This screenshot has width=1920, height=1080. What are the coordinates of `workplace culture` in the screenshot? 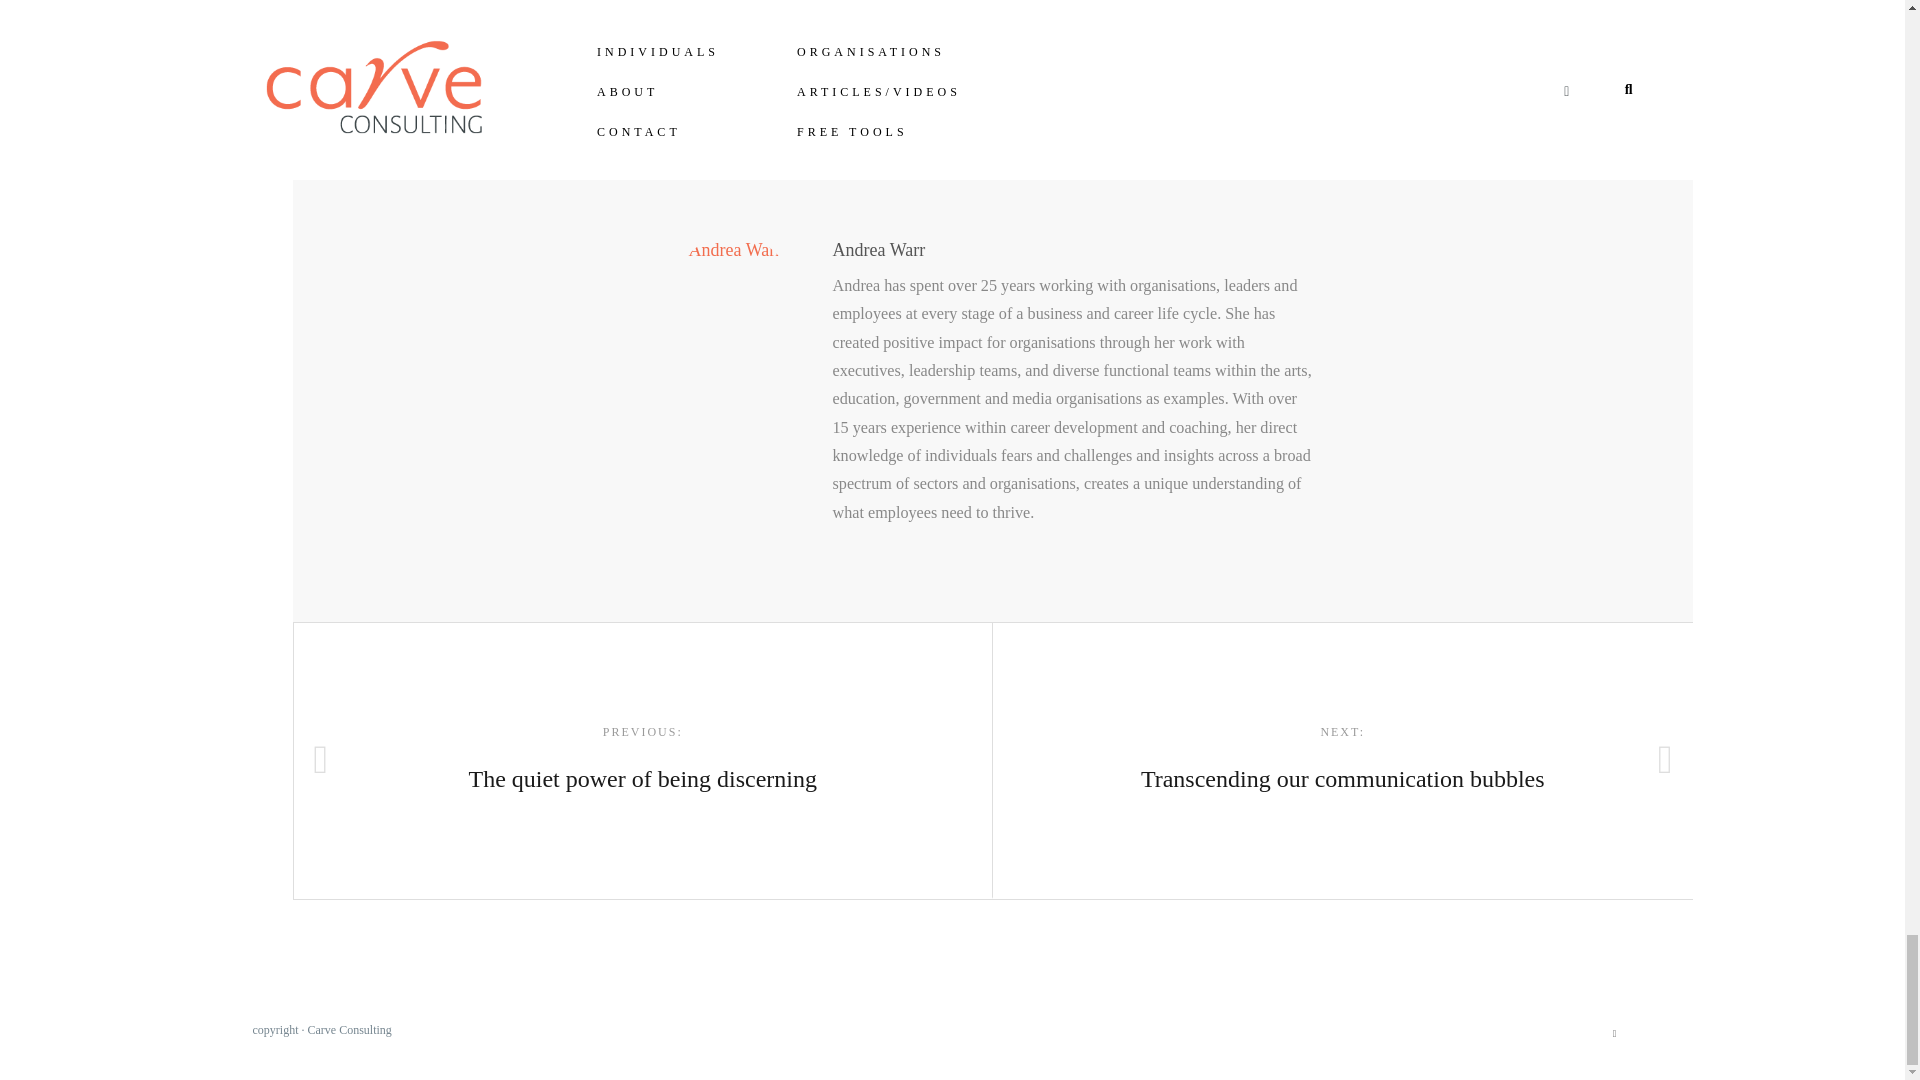 It's located at (1342, 760).